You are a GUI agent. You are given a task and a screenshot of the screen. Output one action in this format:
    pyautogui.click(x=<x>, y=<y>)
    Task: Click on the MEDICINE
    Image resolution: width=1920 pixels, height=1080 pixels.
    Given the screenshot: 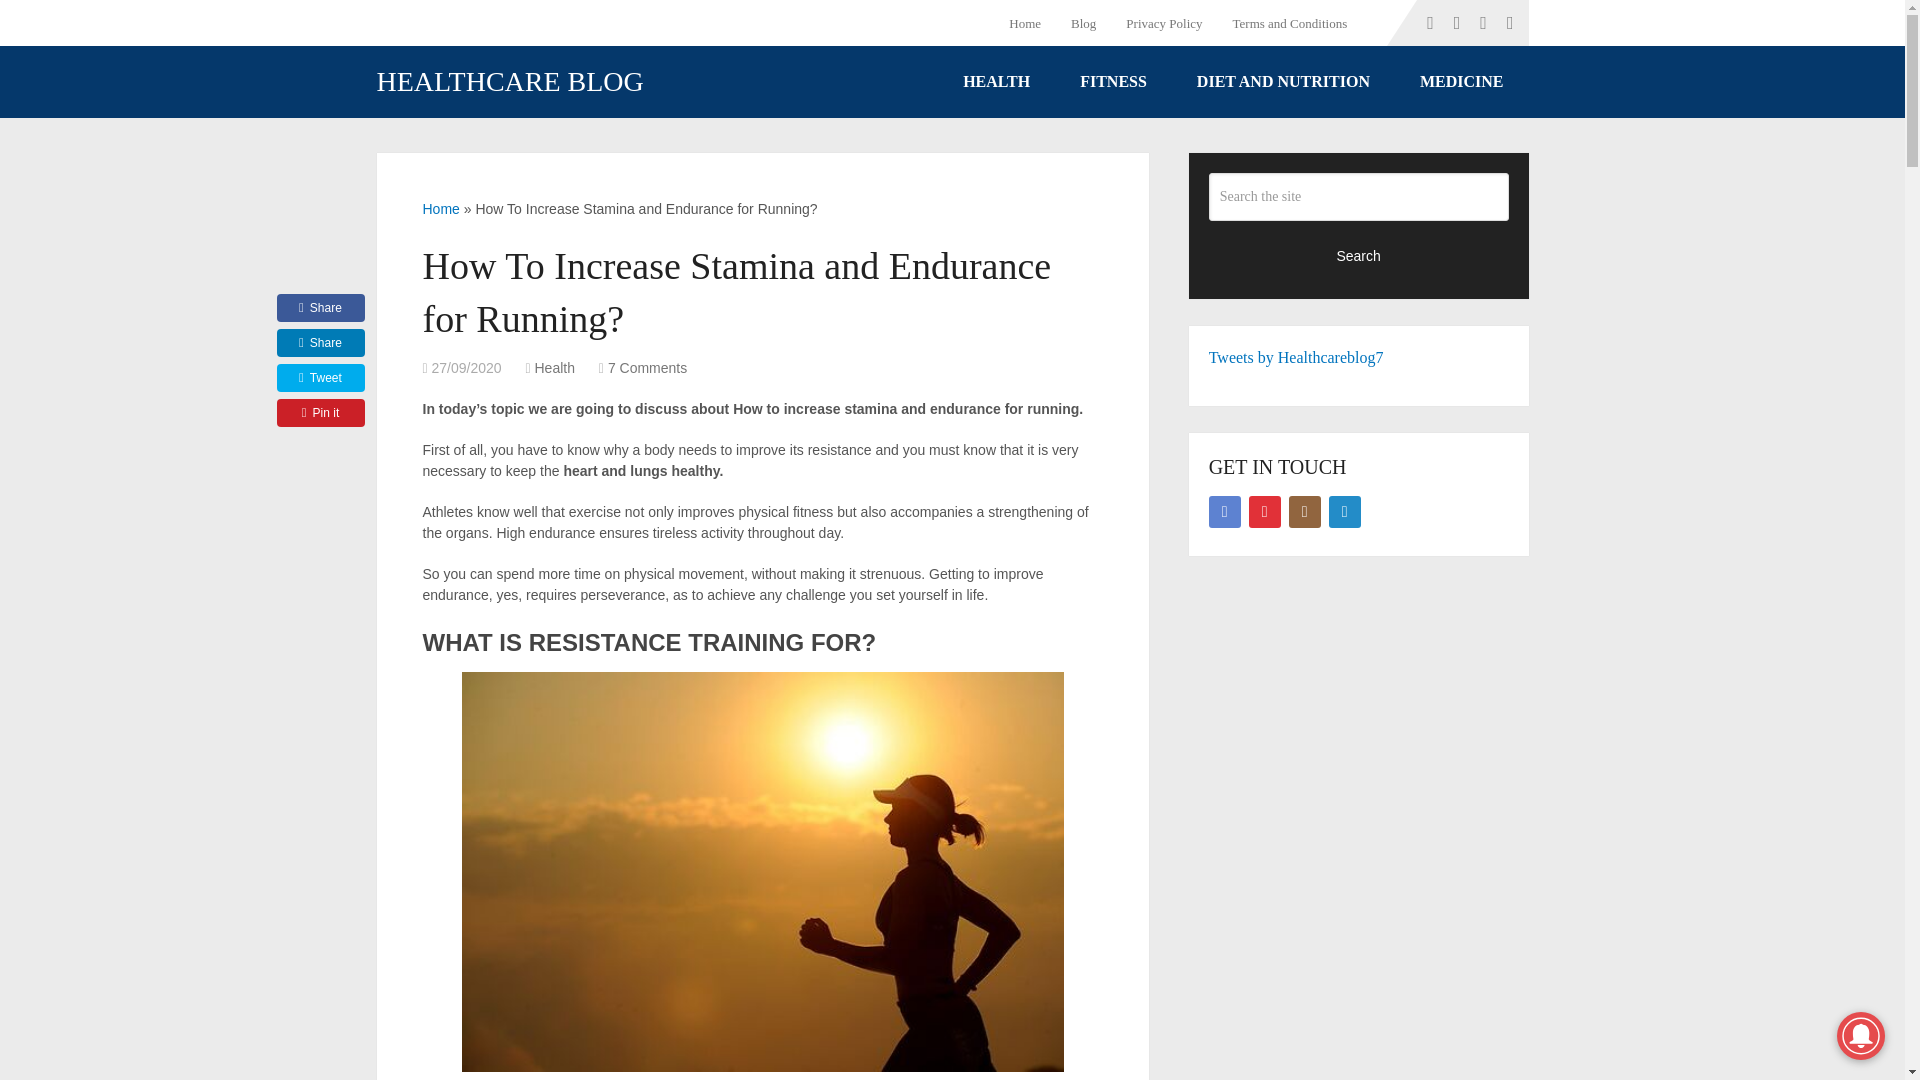 What is the action you would take?
    pyautogui.click(x=1462, y=82)
    